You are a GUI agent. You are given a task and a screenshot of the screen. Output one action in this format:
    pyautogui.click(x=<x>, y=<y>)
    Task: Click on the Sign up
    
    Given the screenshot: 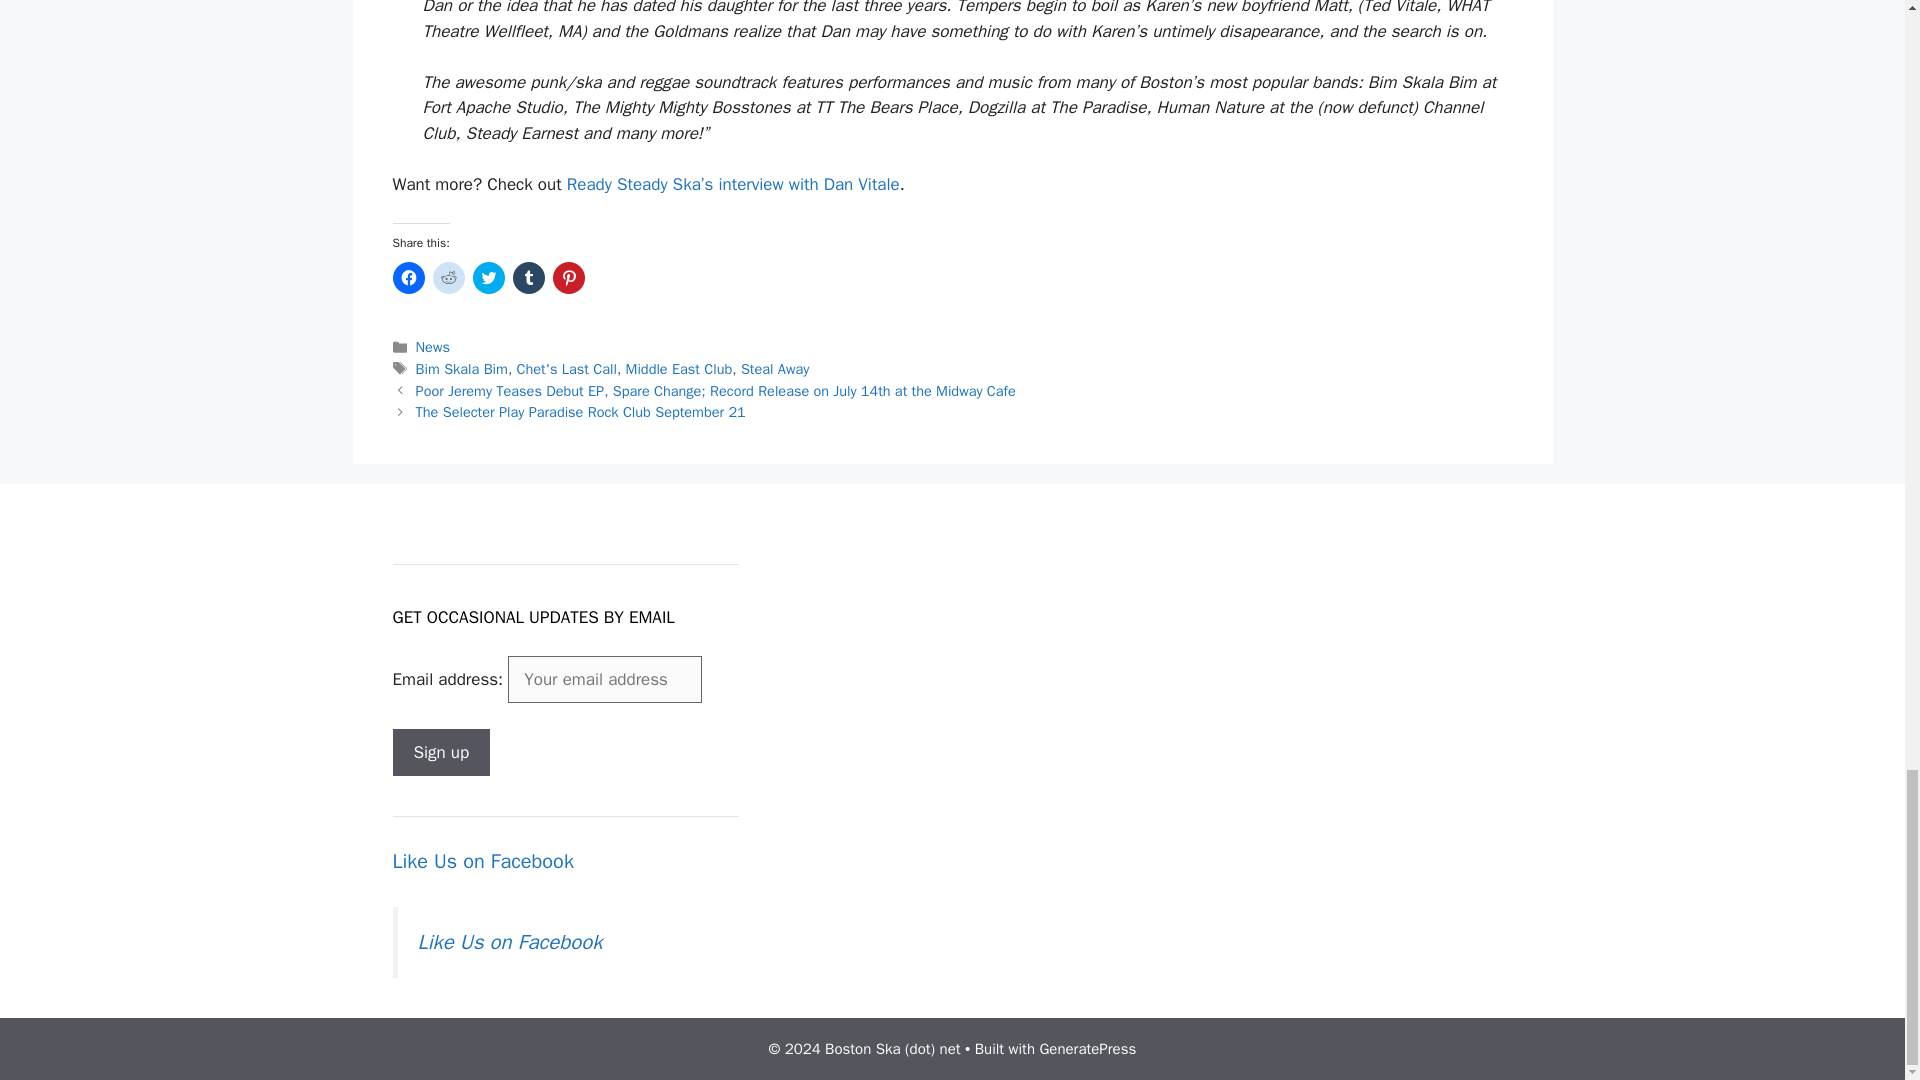 What is the action you would take?
    pyautogui.click(x=440, y=752)
    